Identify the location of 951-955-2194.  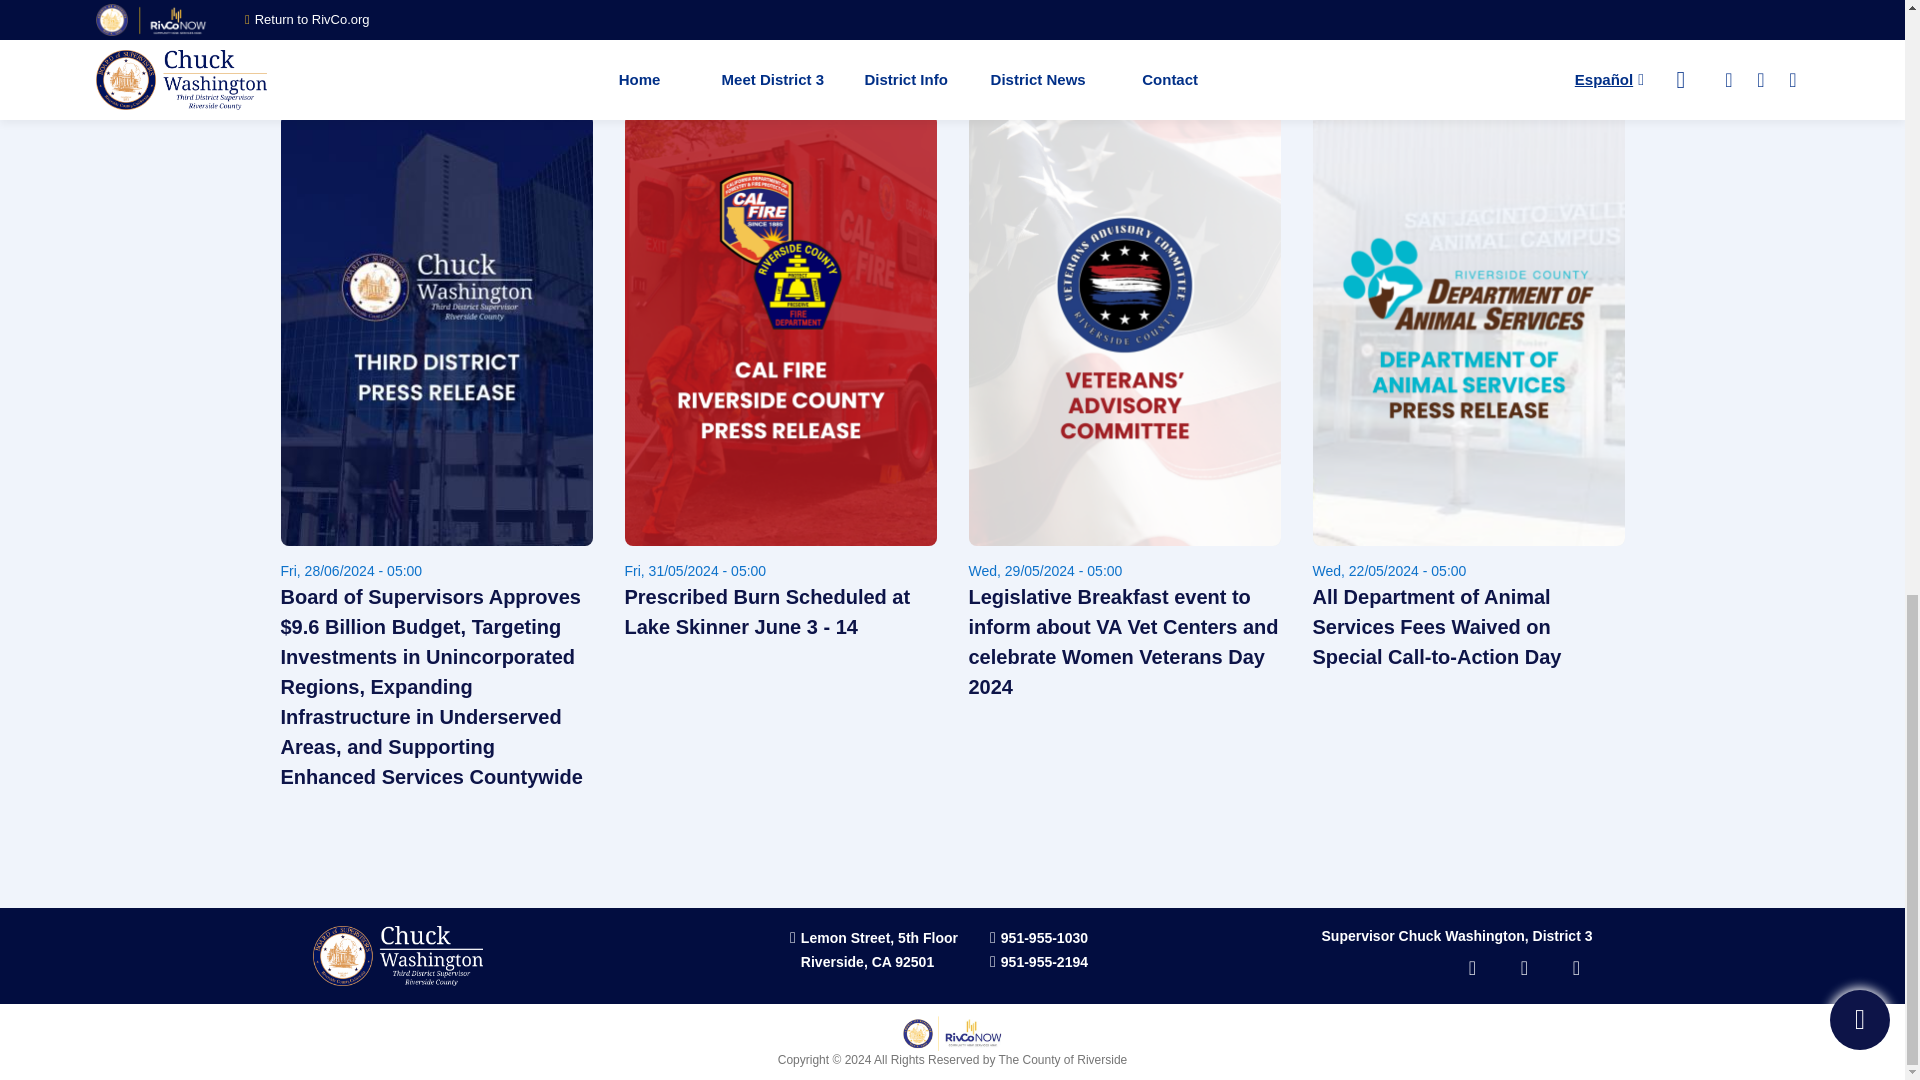
(1052, 936).